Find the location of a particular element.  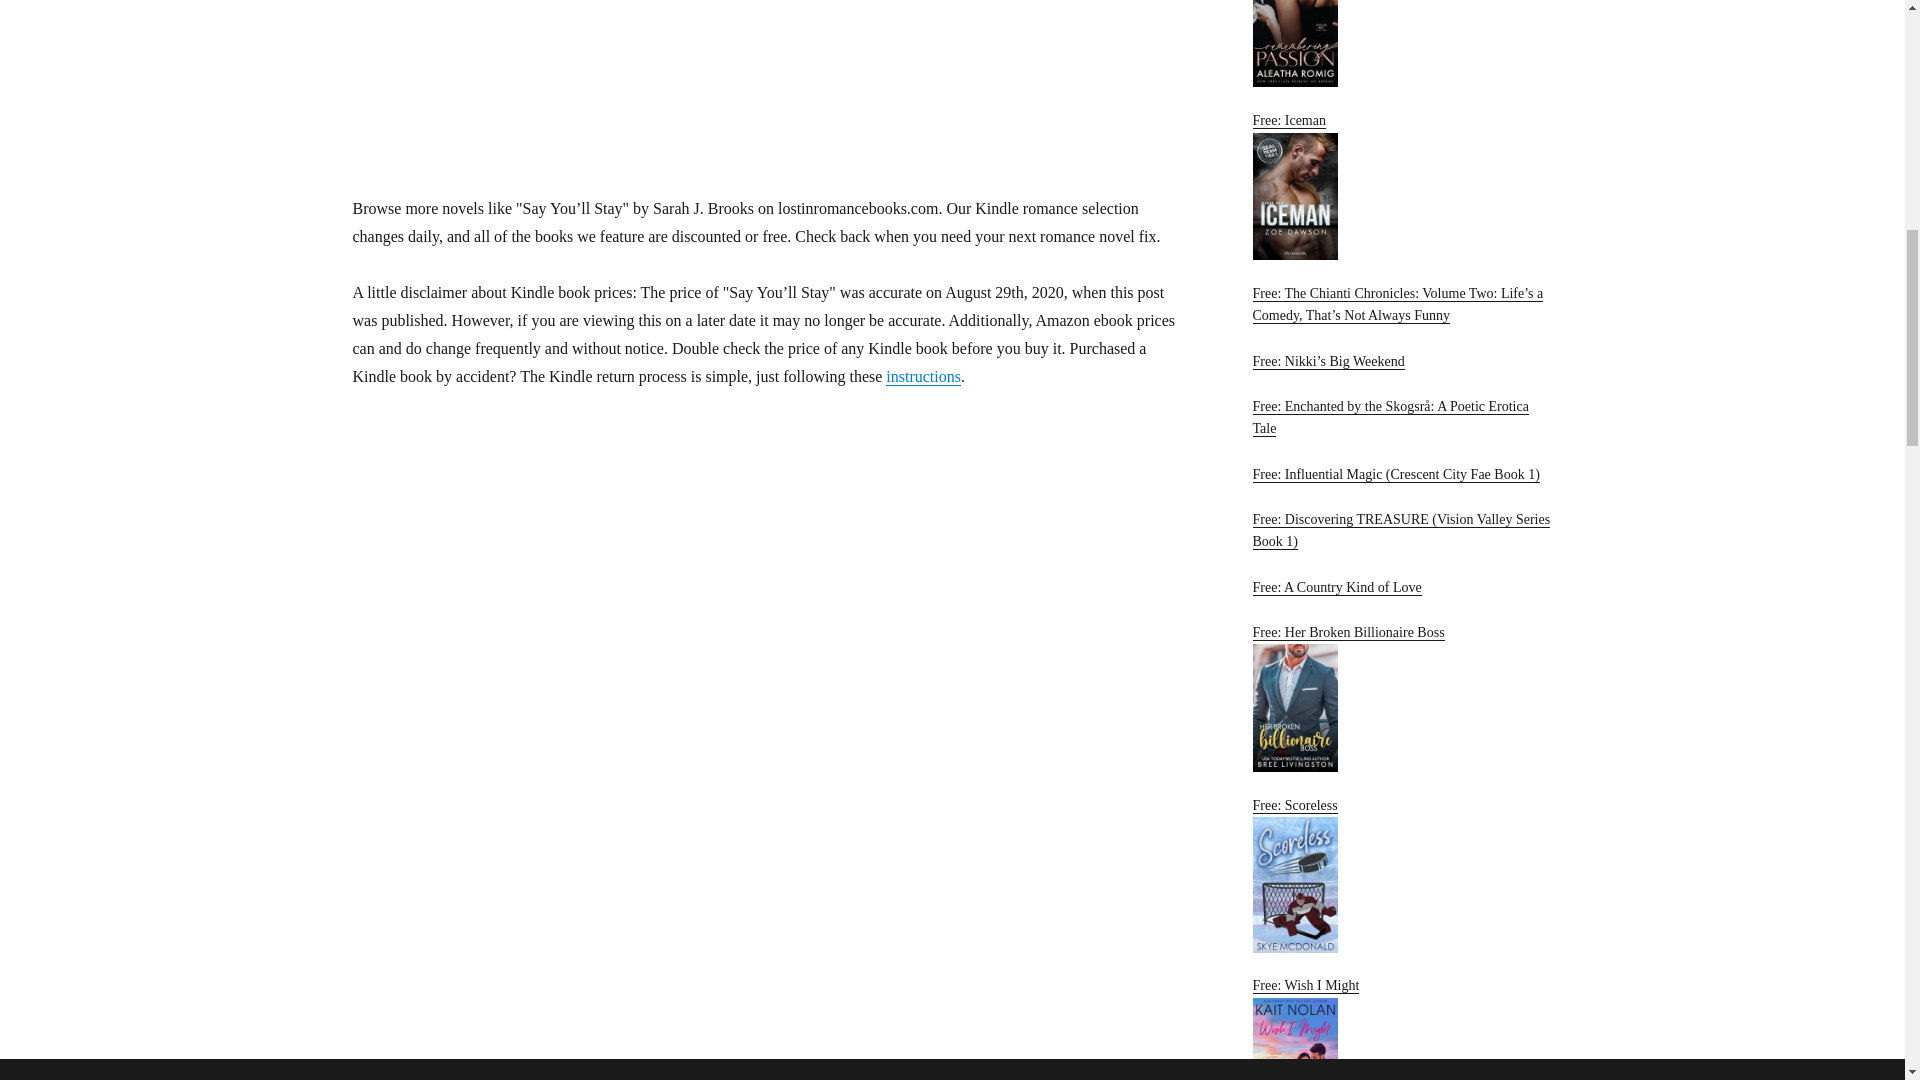

Free: Remembering Passion: Sinclair Duet is located at coordinates (1401, 44).